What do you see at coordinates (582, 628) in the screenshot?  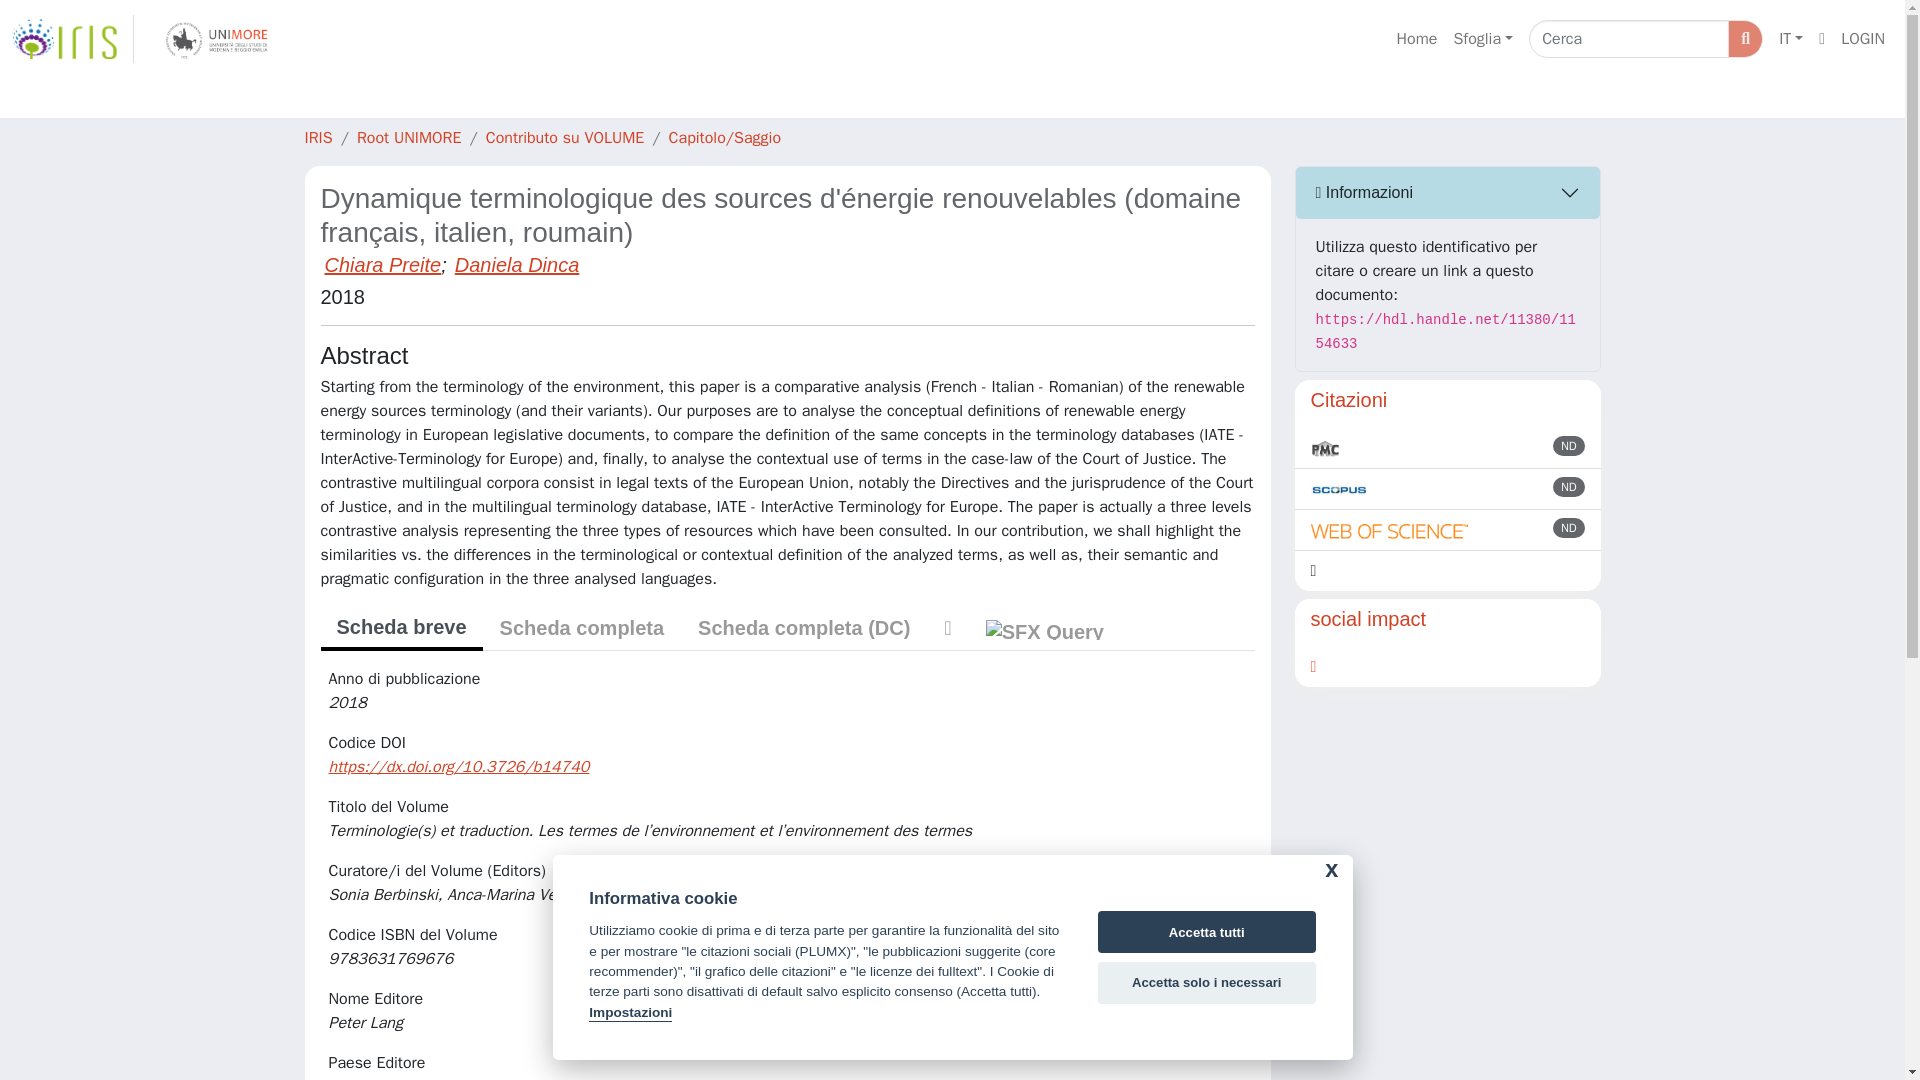 I see `Scheda completa` at bounding box center [582, 628].